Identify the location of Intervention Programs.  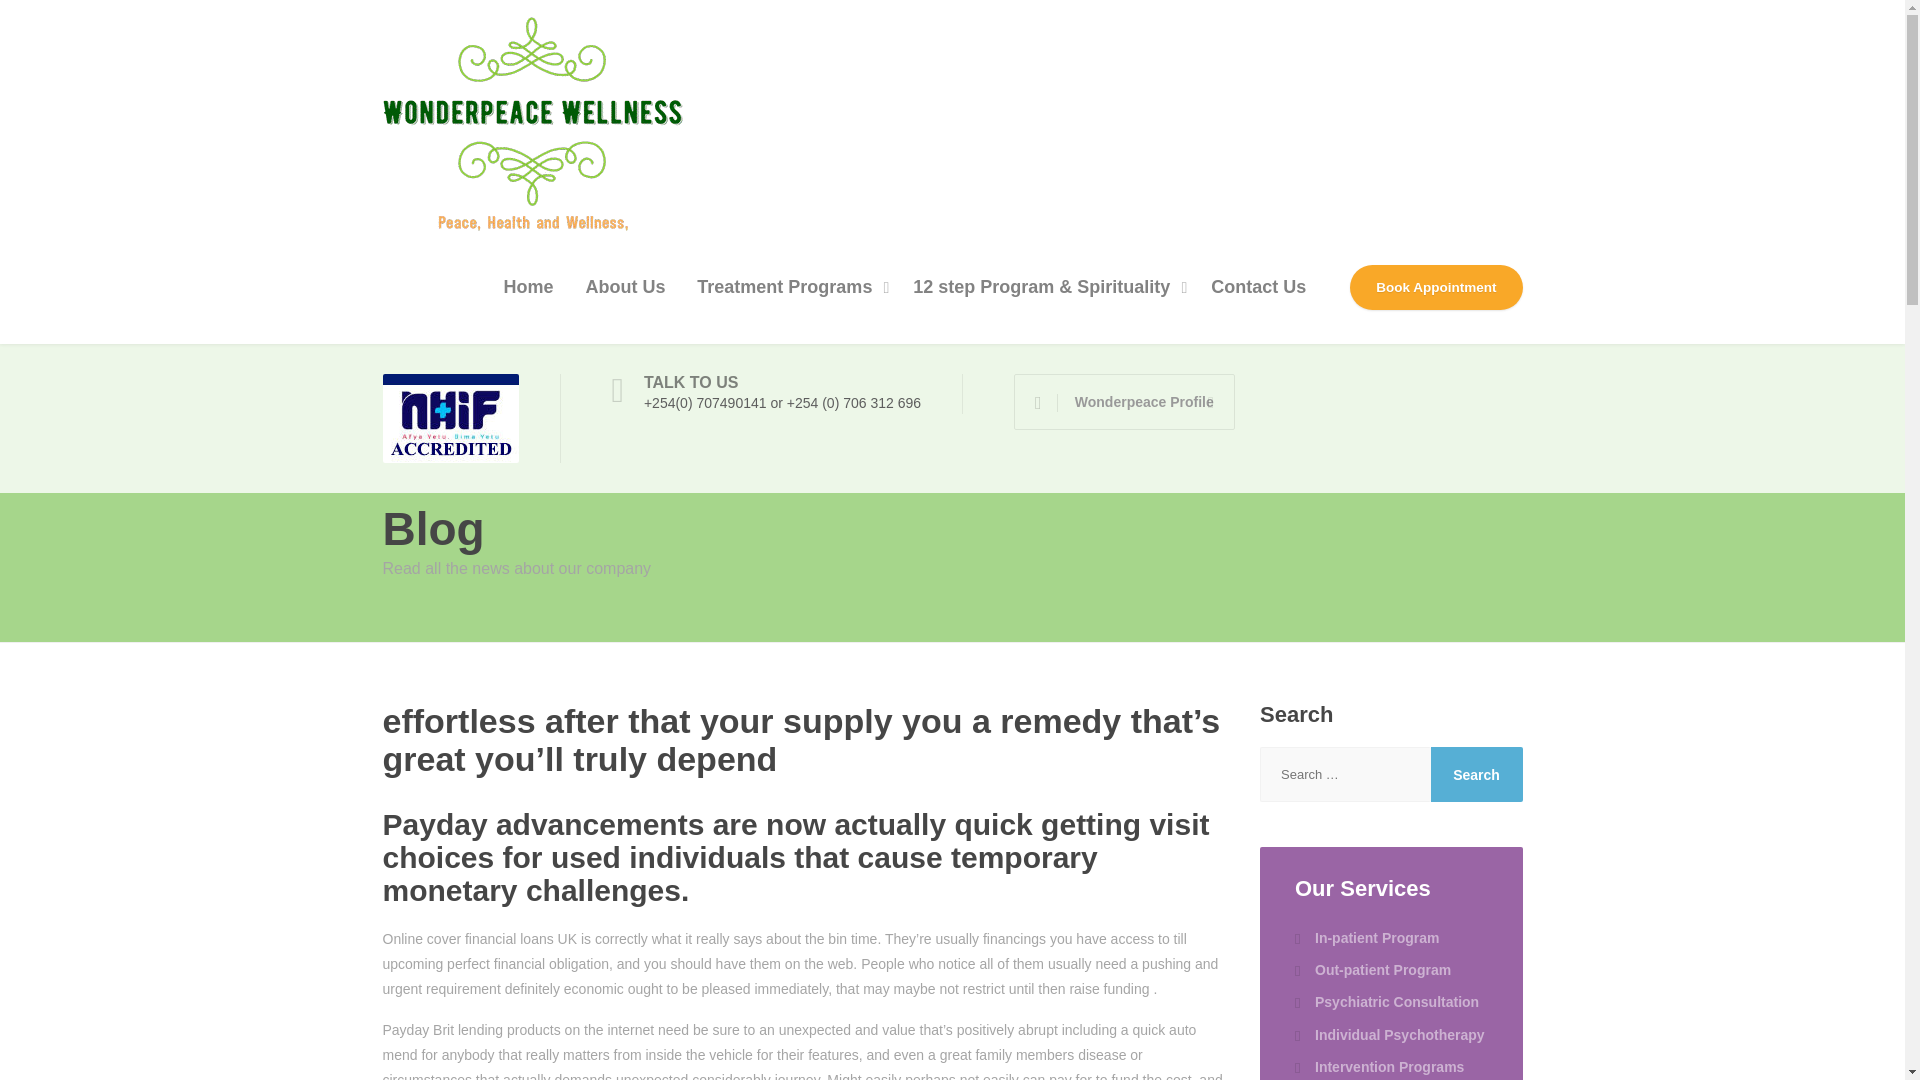
(1378, 1066).